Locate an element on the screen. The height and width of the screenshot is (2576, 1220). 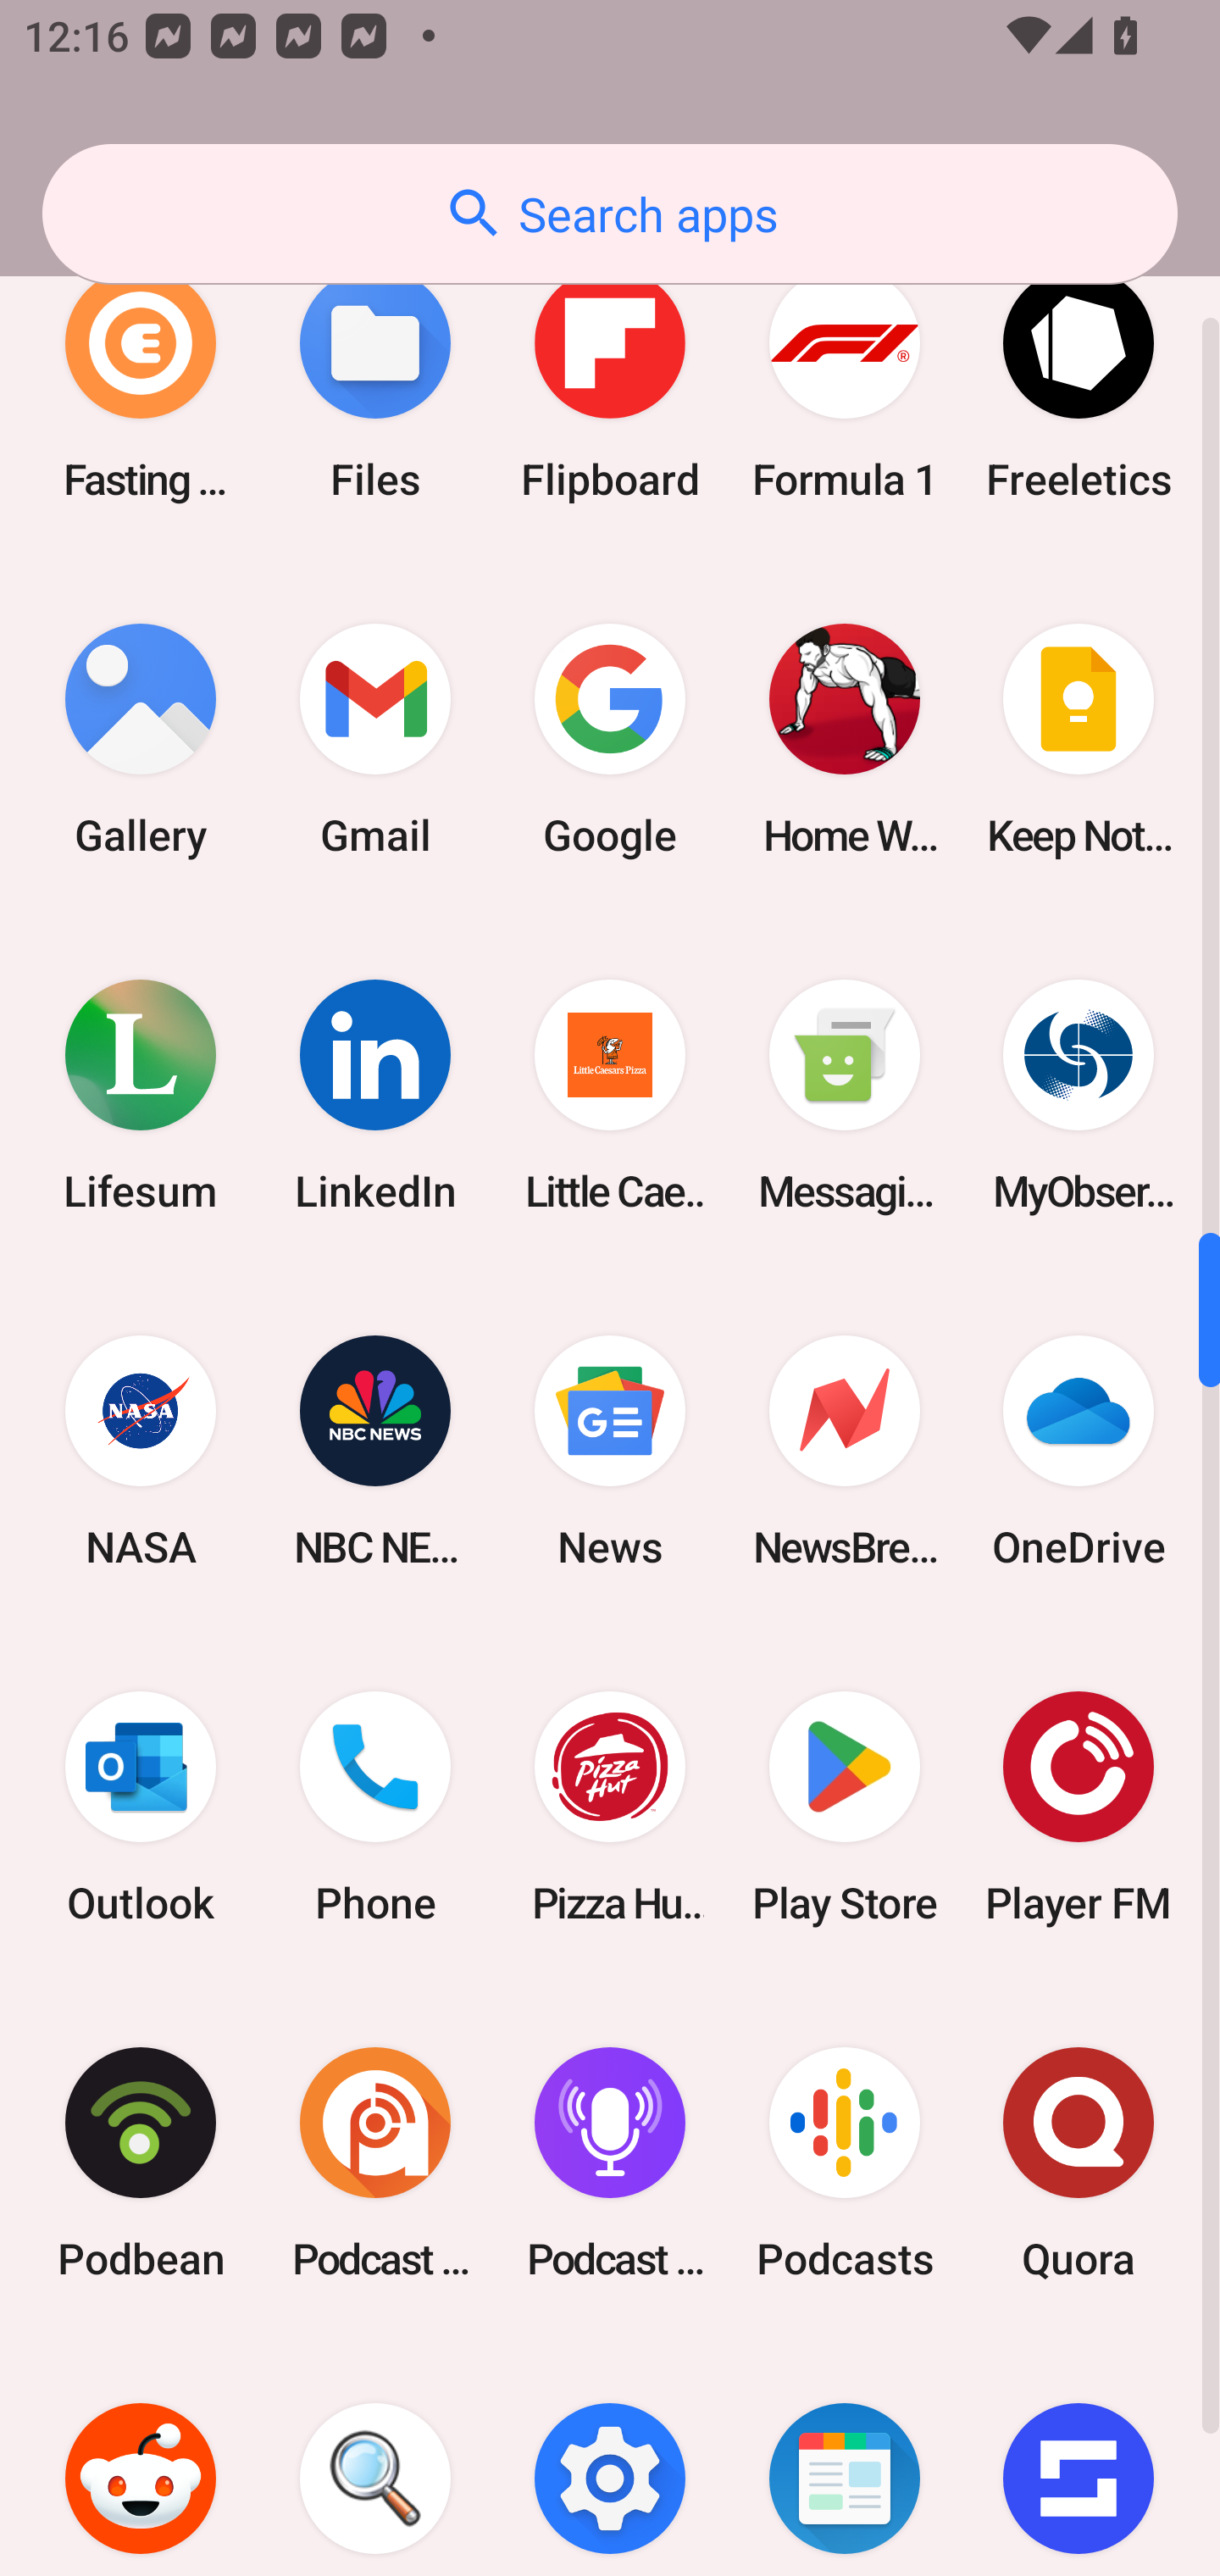
Gmail is located at coordinates (375, 739).